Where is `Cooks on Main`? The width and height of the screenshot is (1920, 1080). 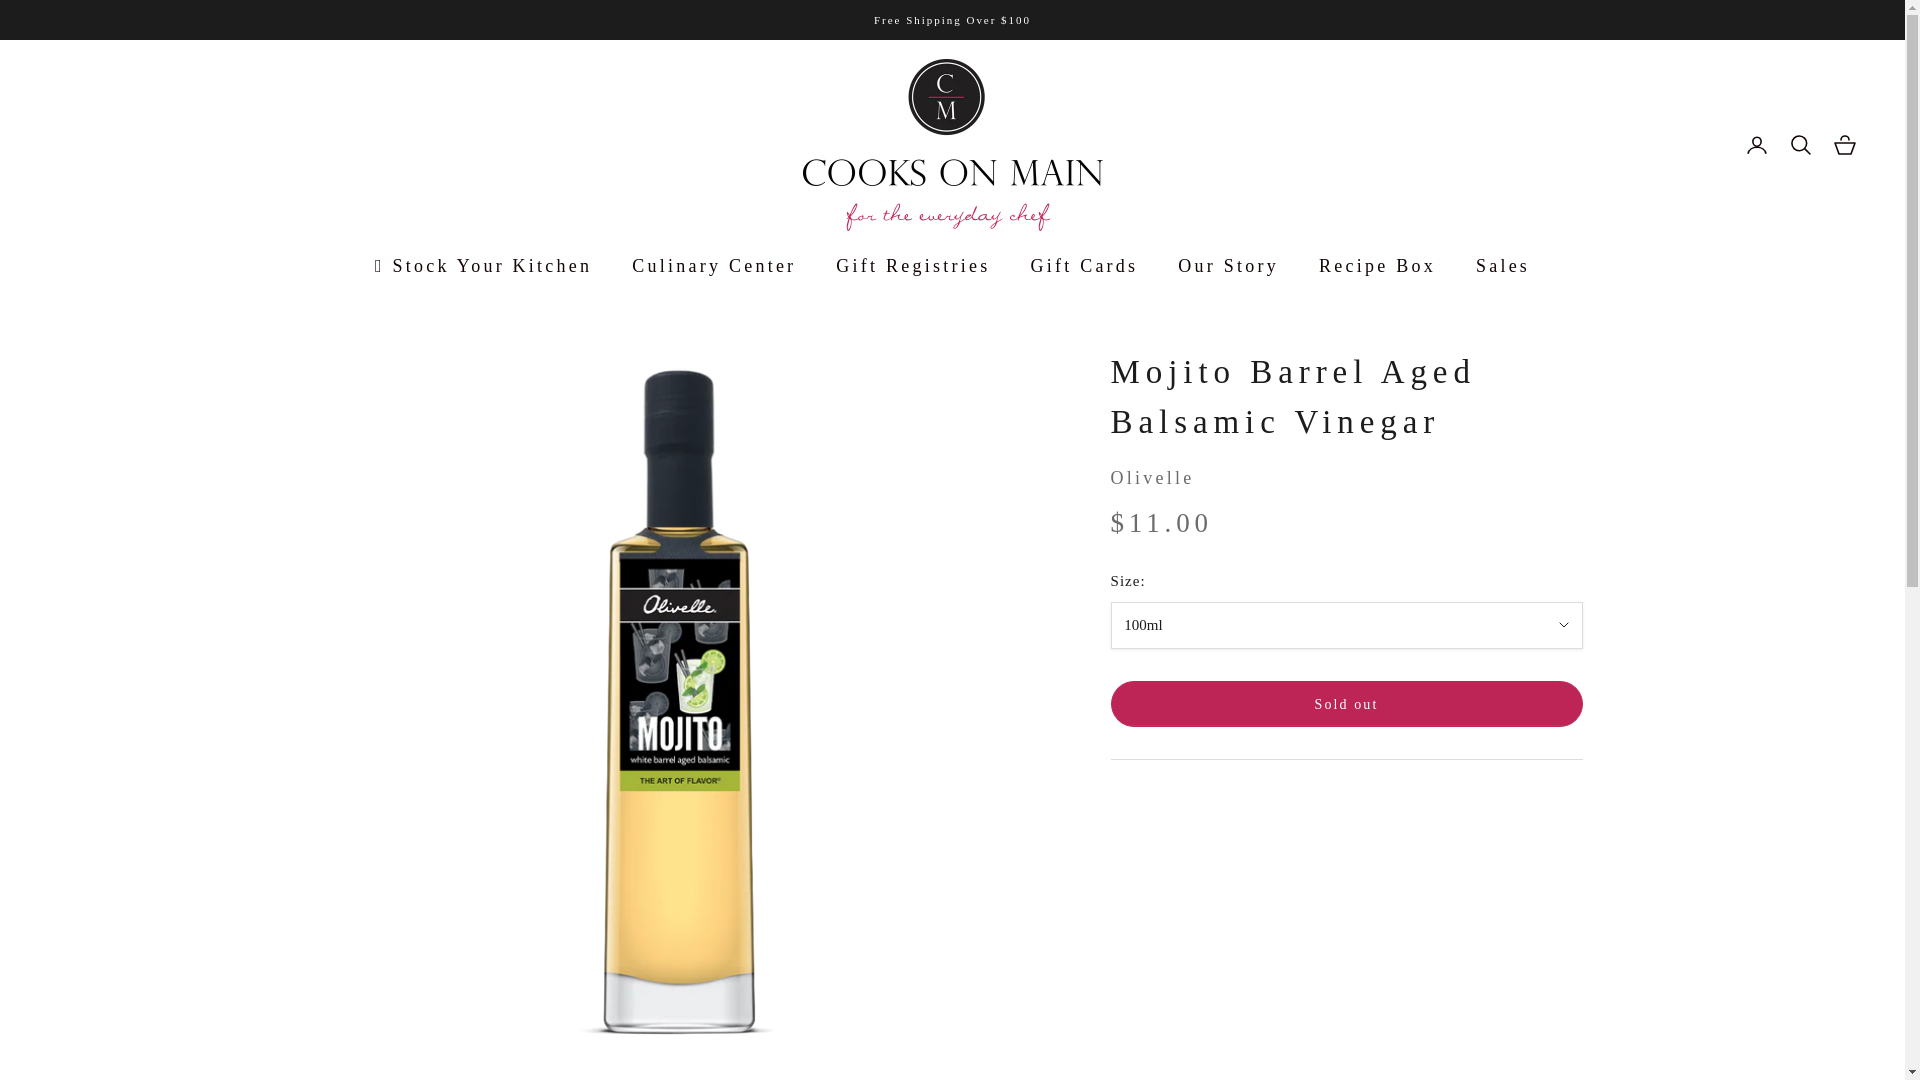 Cooks on Main is located at coordinates (952, 145).